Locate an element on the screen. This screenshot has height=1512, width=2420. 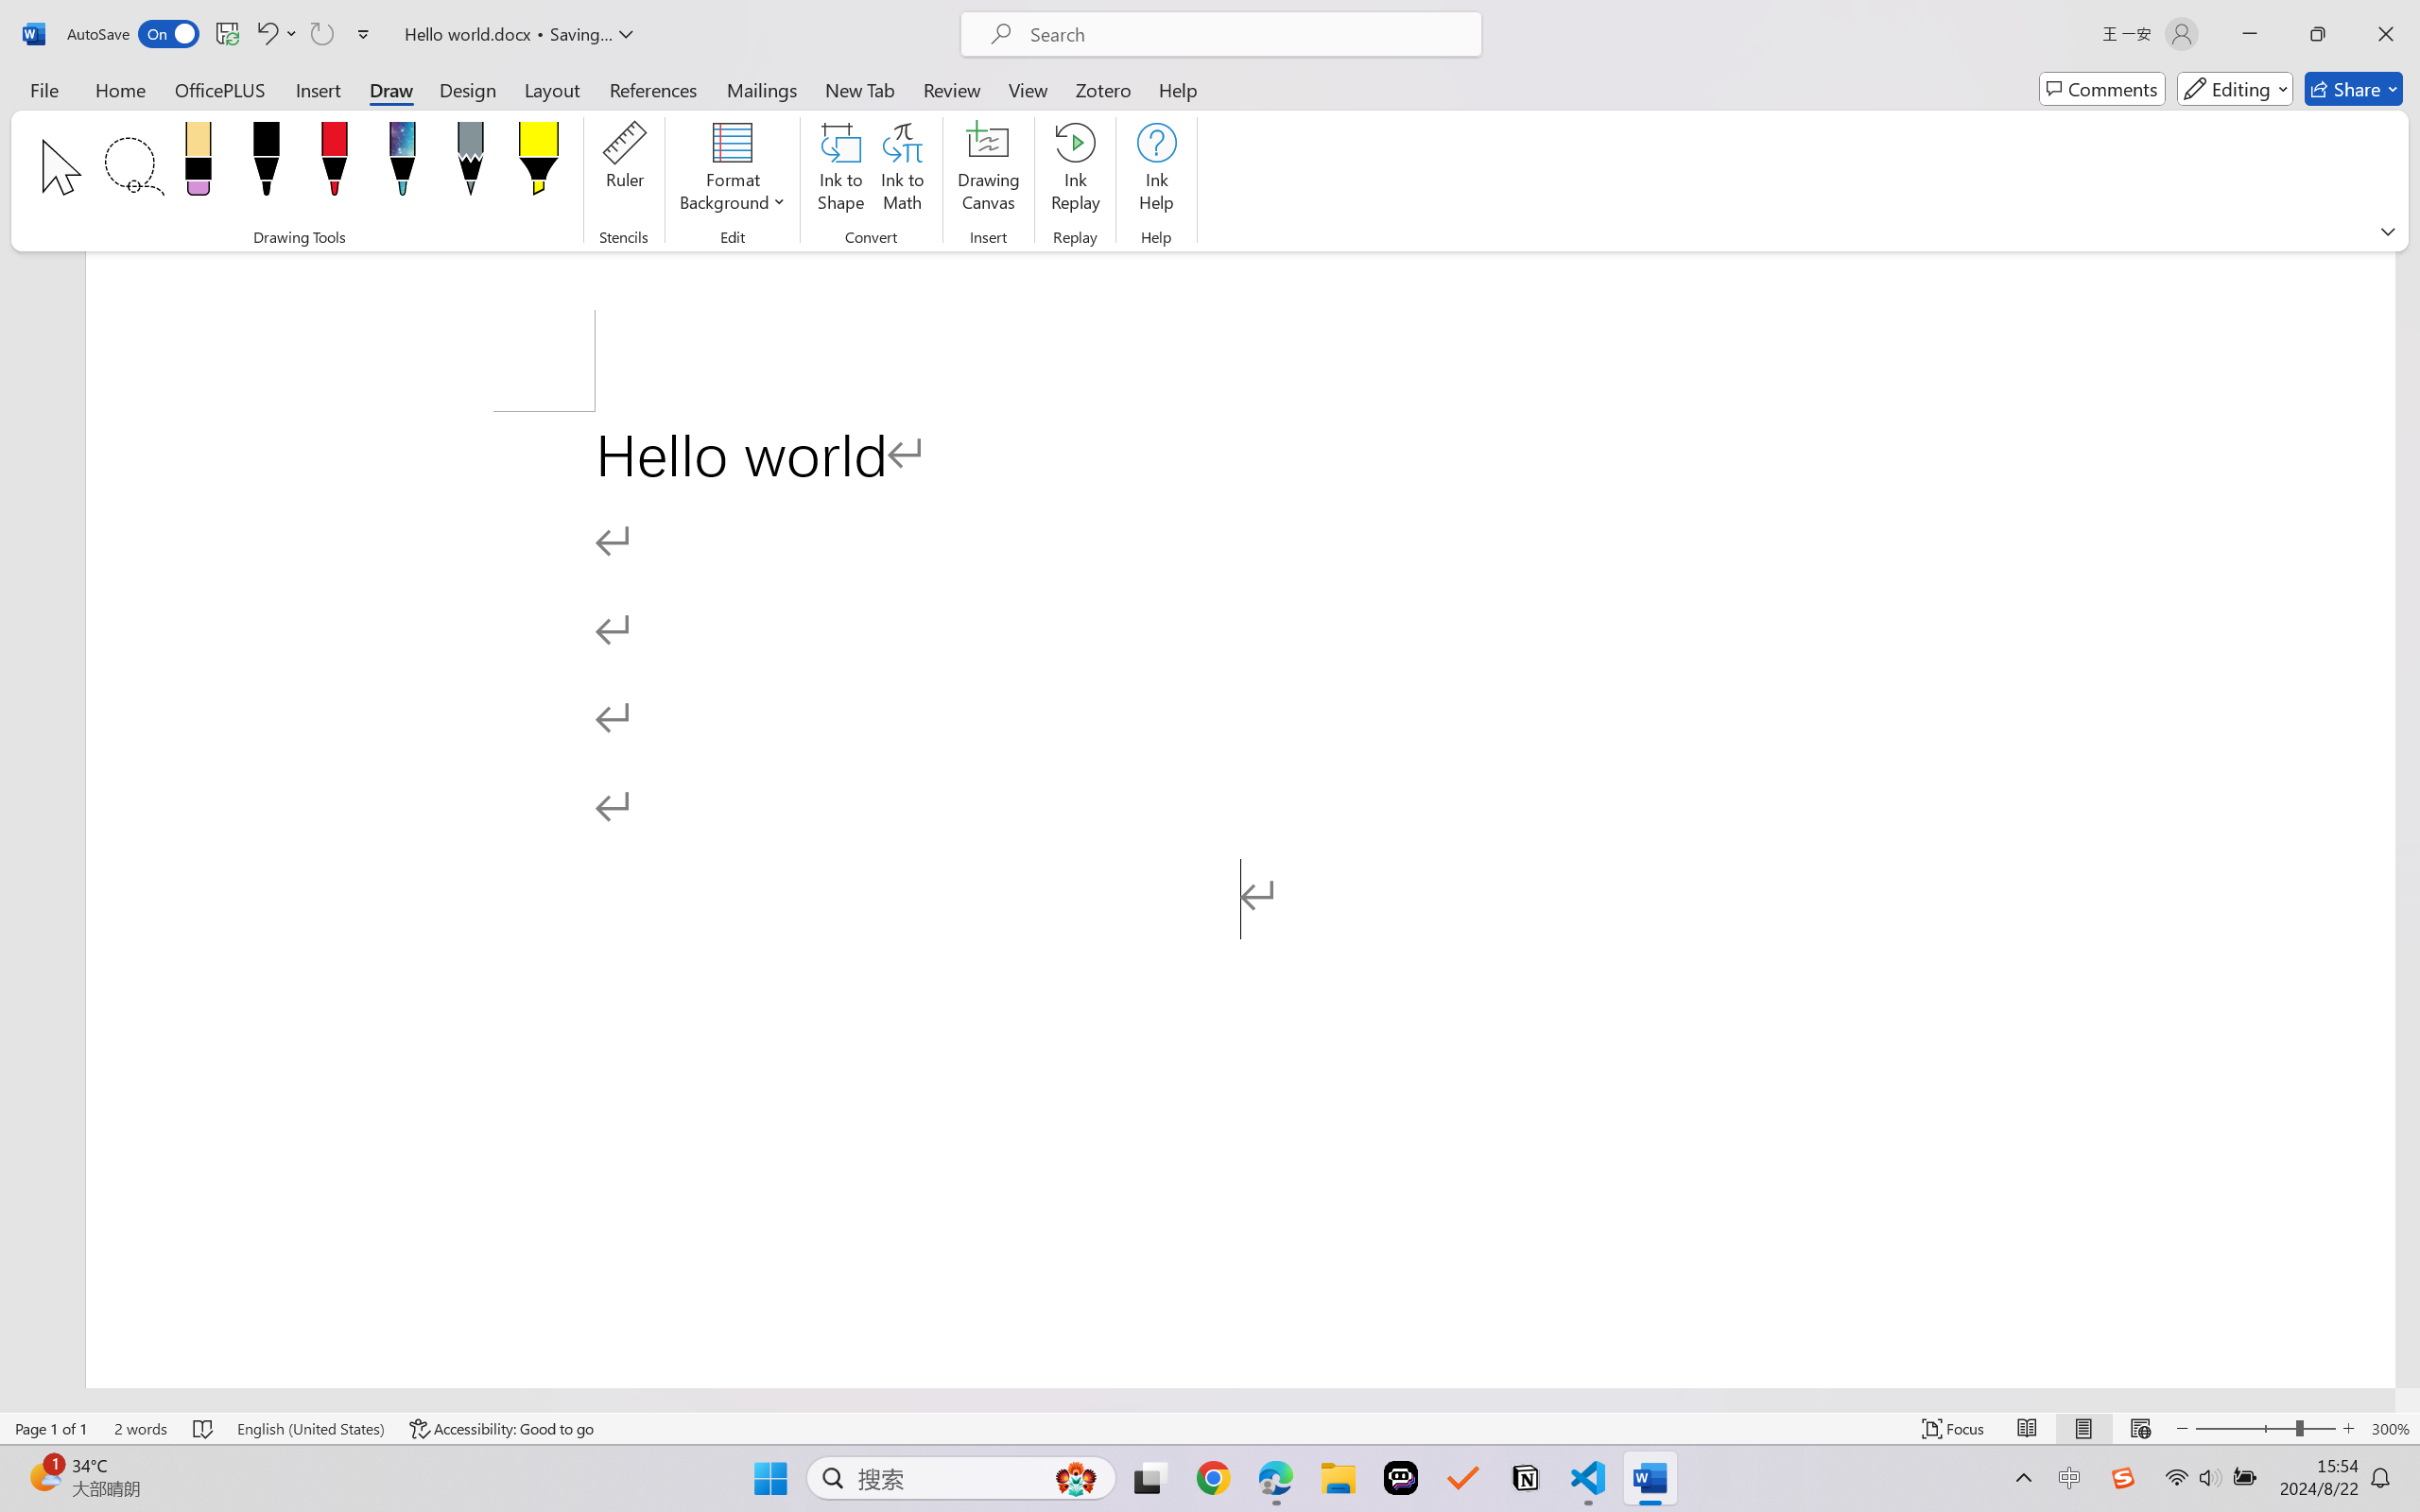
Ink to Shape is located at coordinates (841, 170).